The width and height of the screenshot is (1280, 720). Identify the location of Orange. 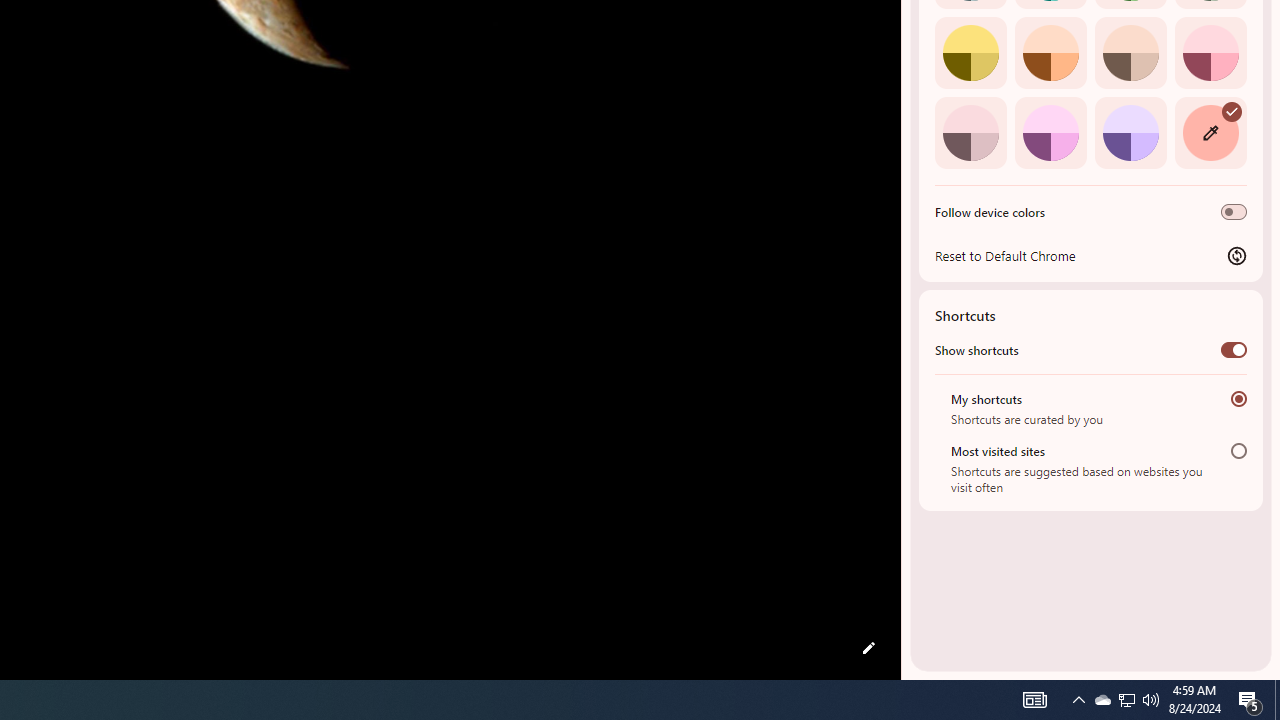
(1050, 52).